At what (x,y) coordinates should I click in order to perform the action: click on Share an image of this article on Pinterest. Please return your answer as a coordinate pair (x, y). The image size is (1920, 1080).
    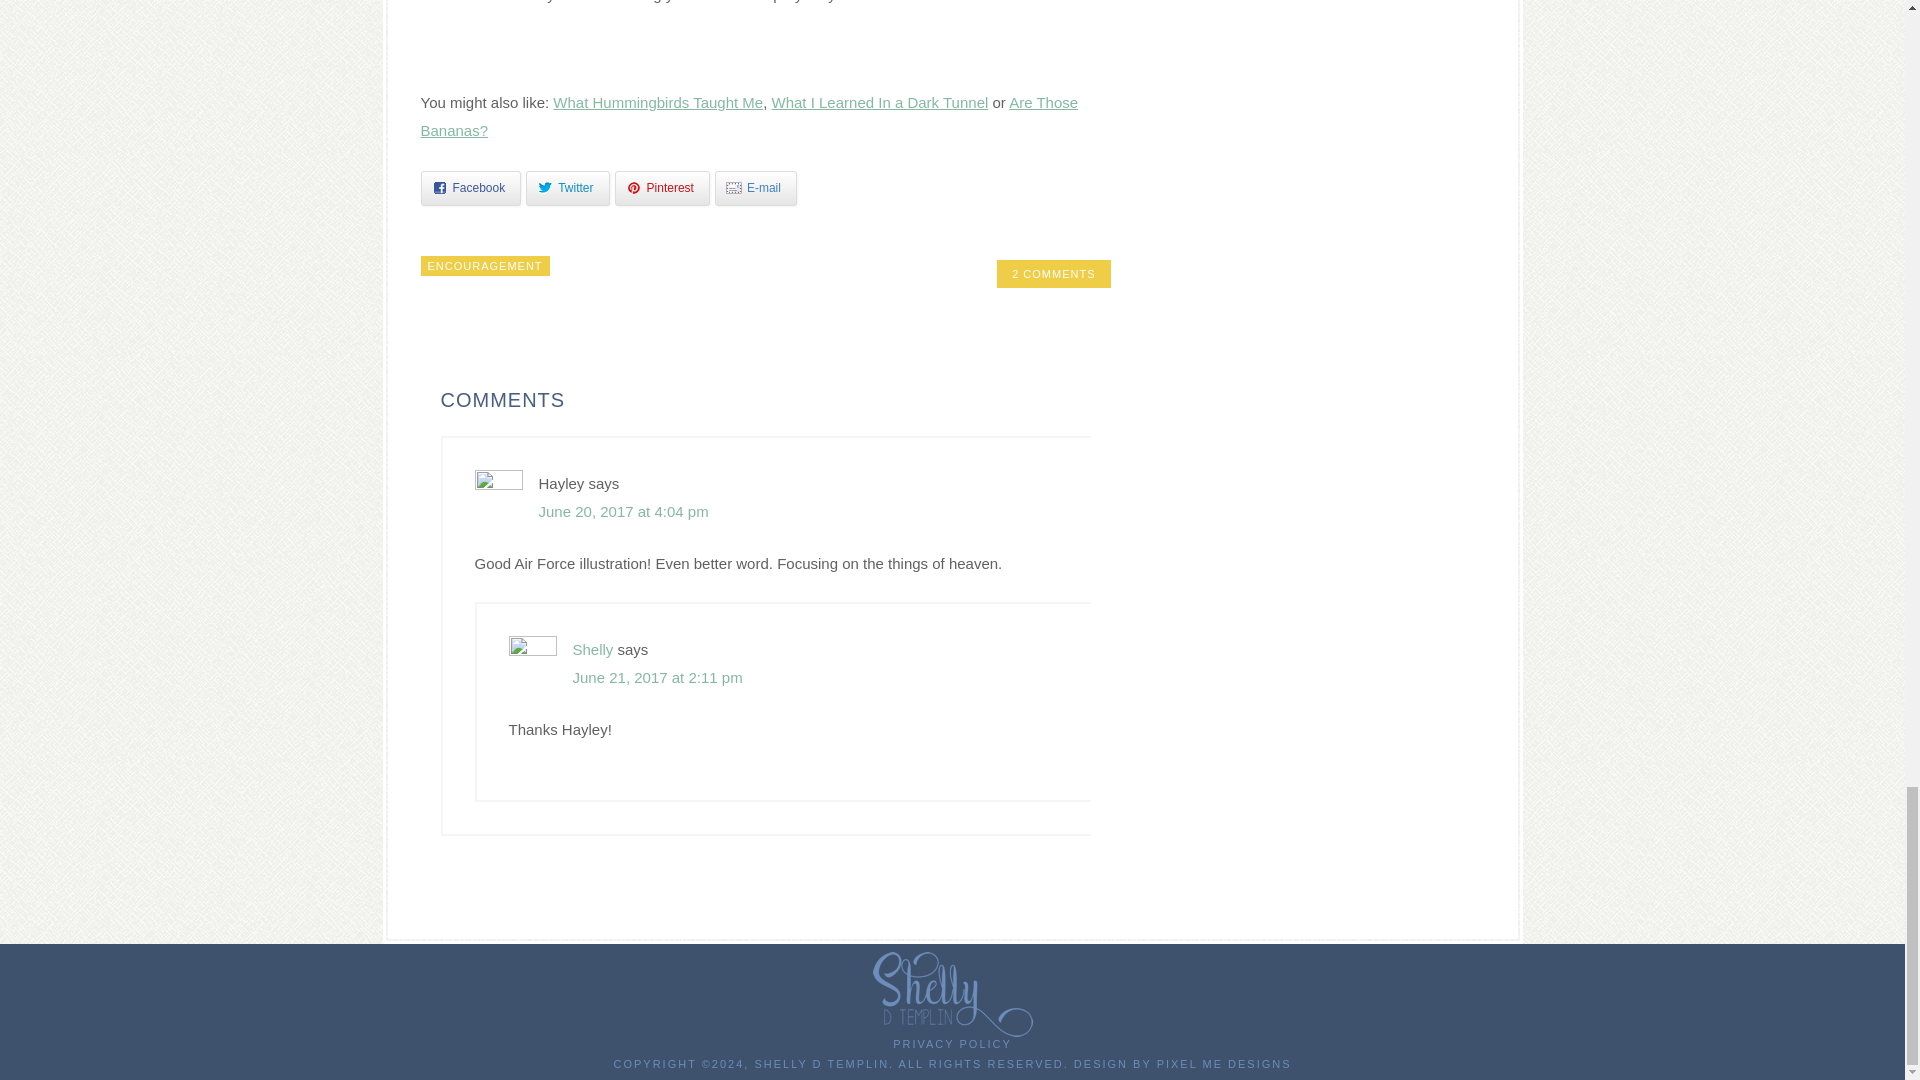
    Looking at the image, I should click on (662, 188).